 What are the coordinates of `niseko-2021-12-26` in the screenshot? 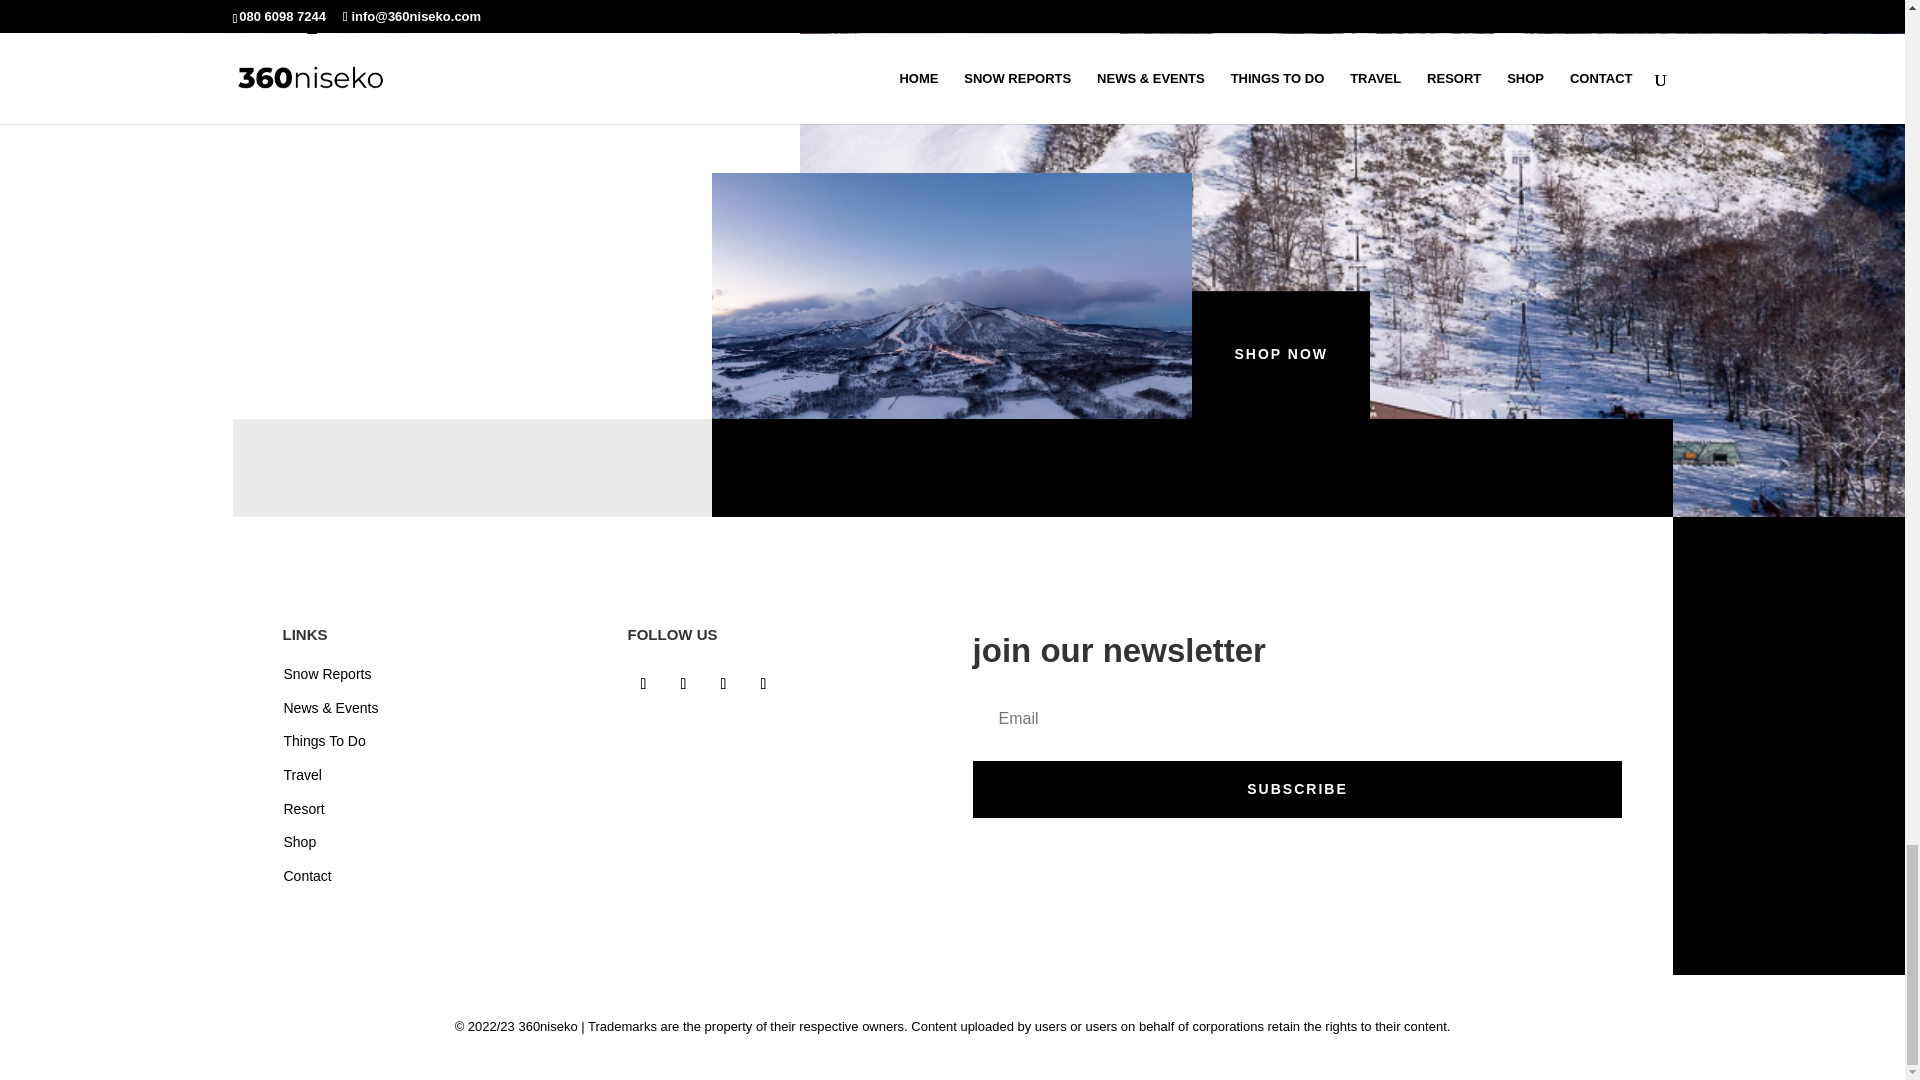 It's located at (952, 296).